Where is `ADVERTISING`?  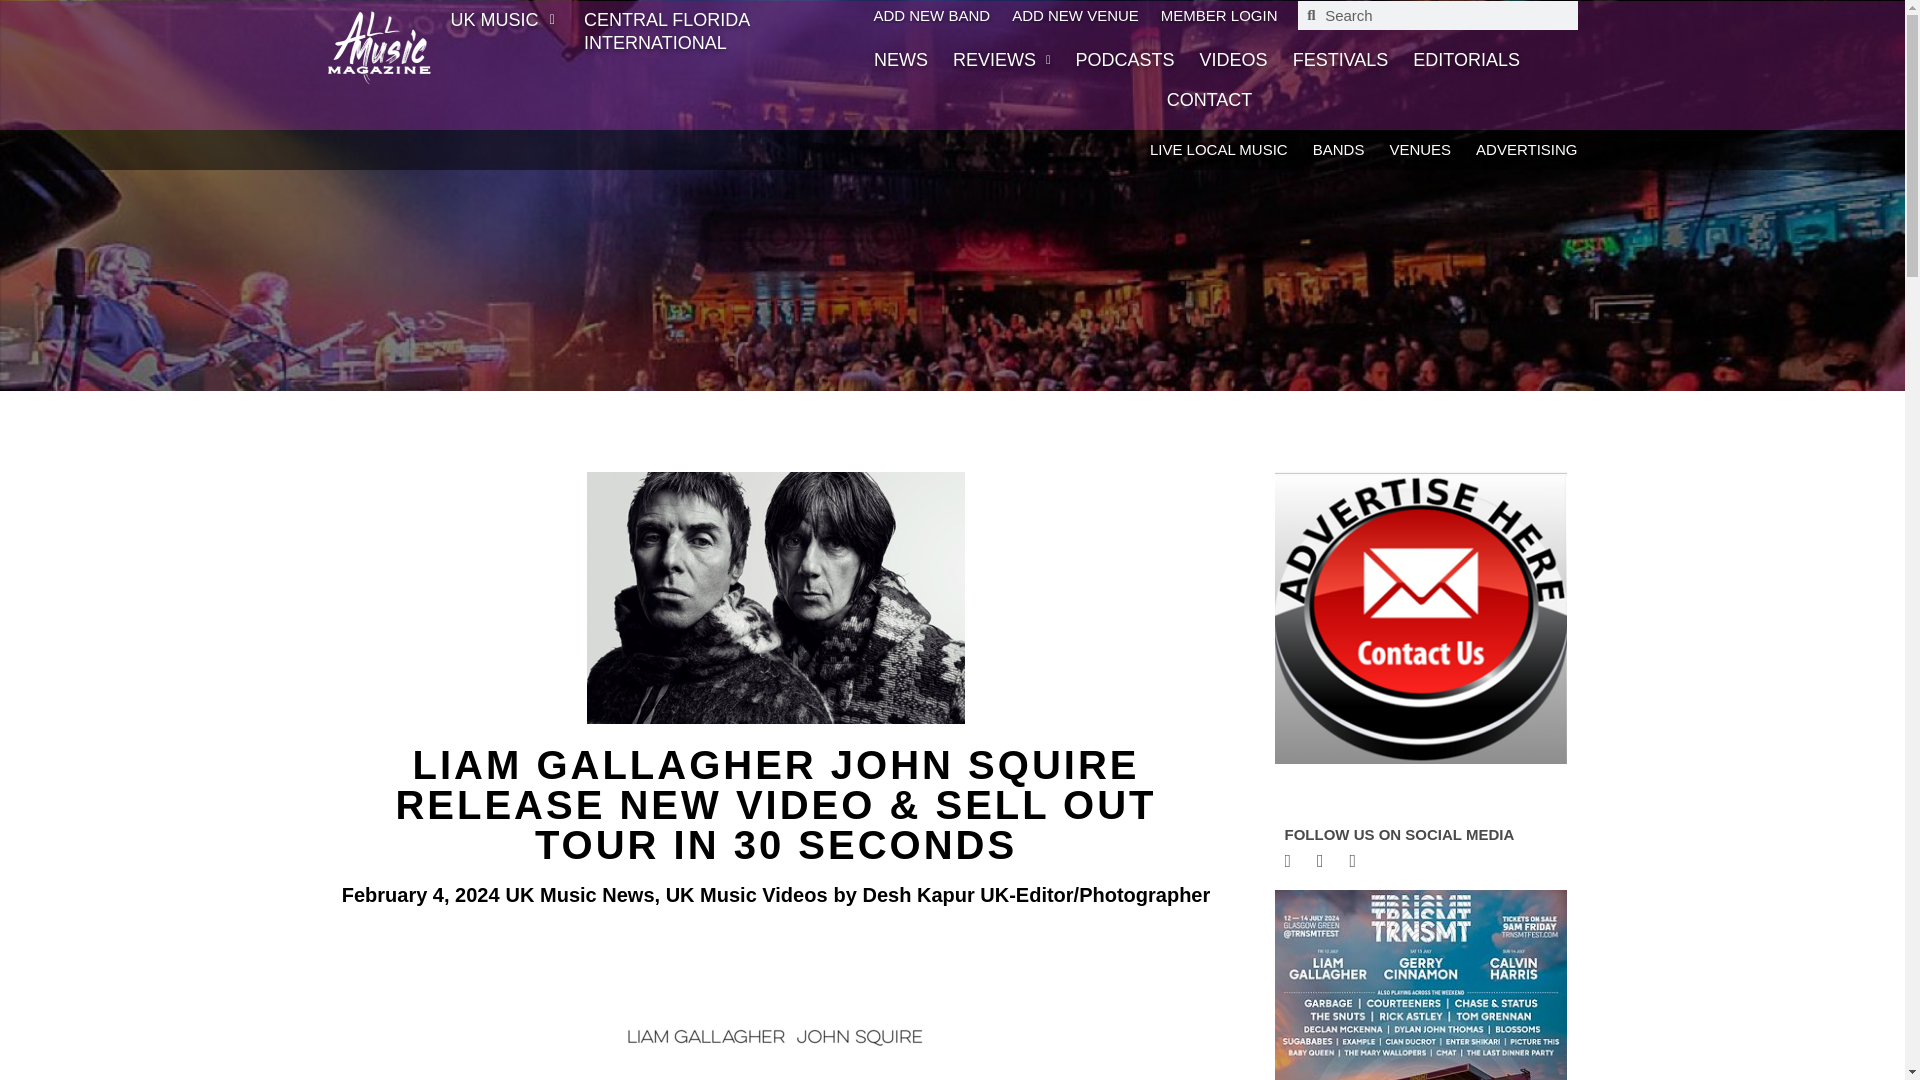 ADVERTISING is located at coordinates (1526, 150).